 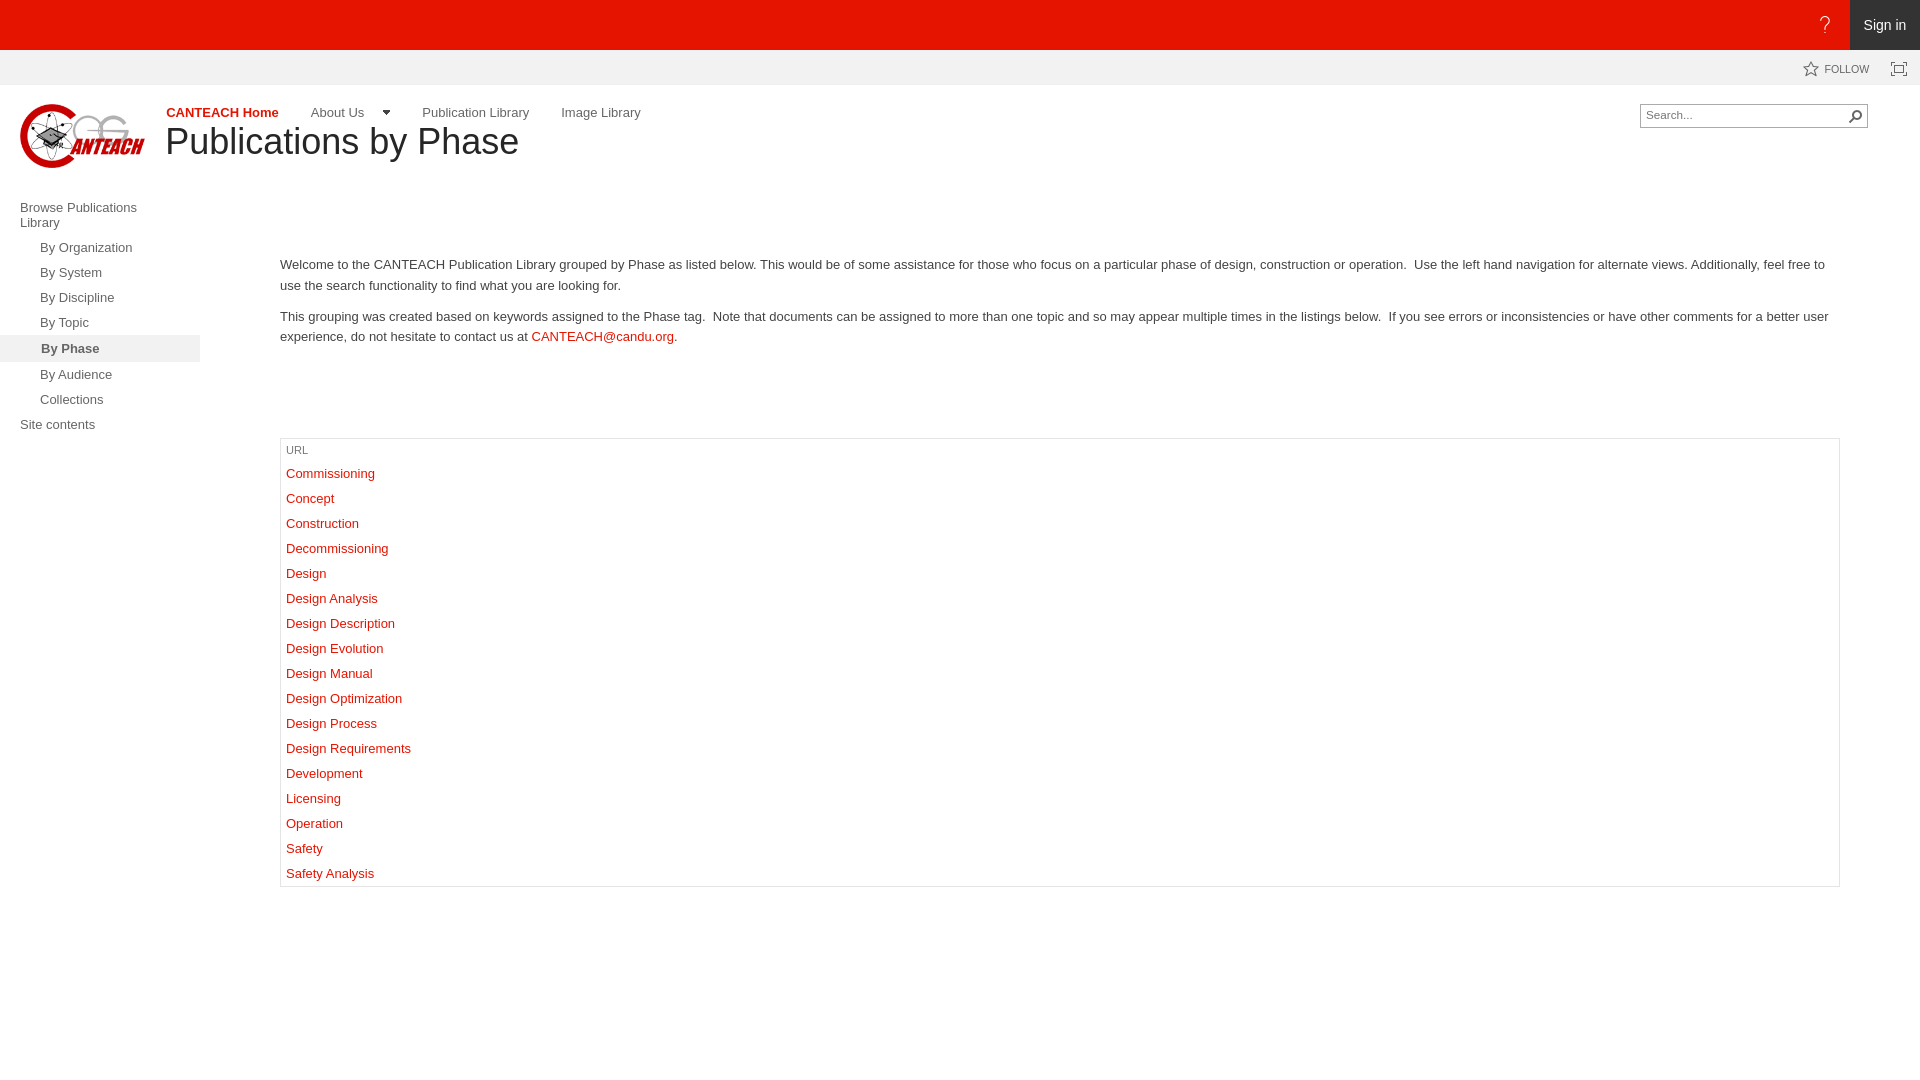 What do you see at coordinates (100, 374) in the screenshot?
I see `By Audience` at bounding box center [100, 374].